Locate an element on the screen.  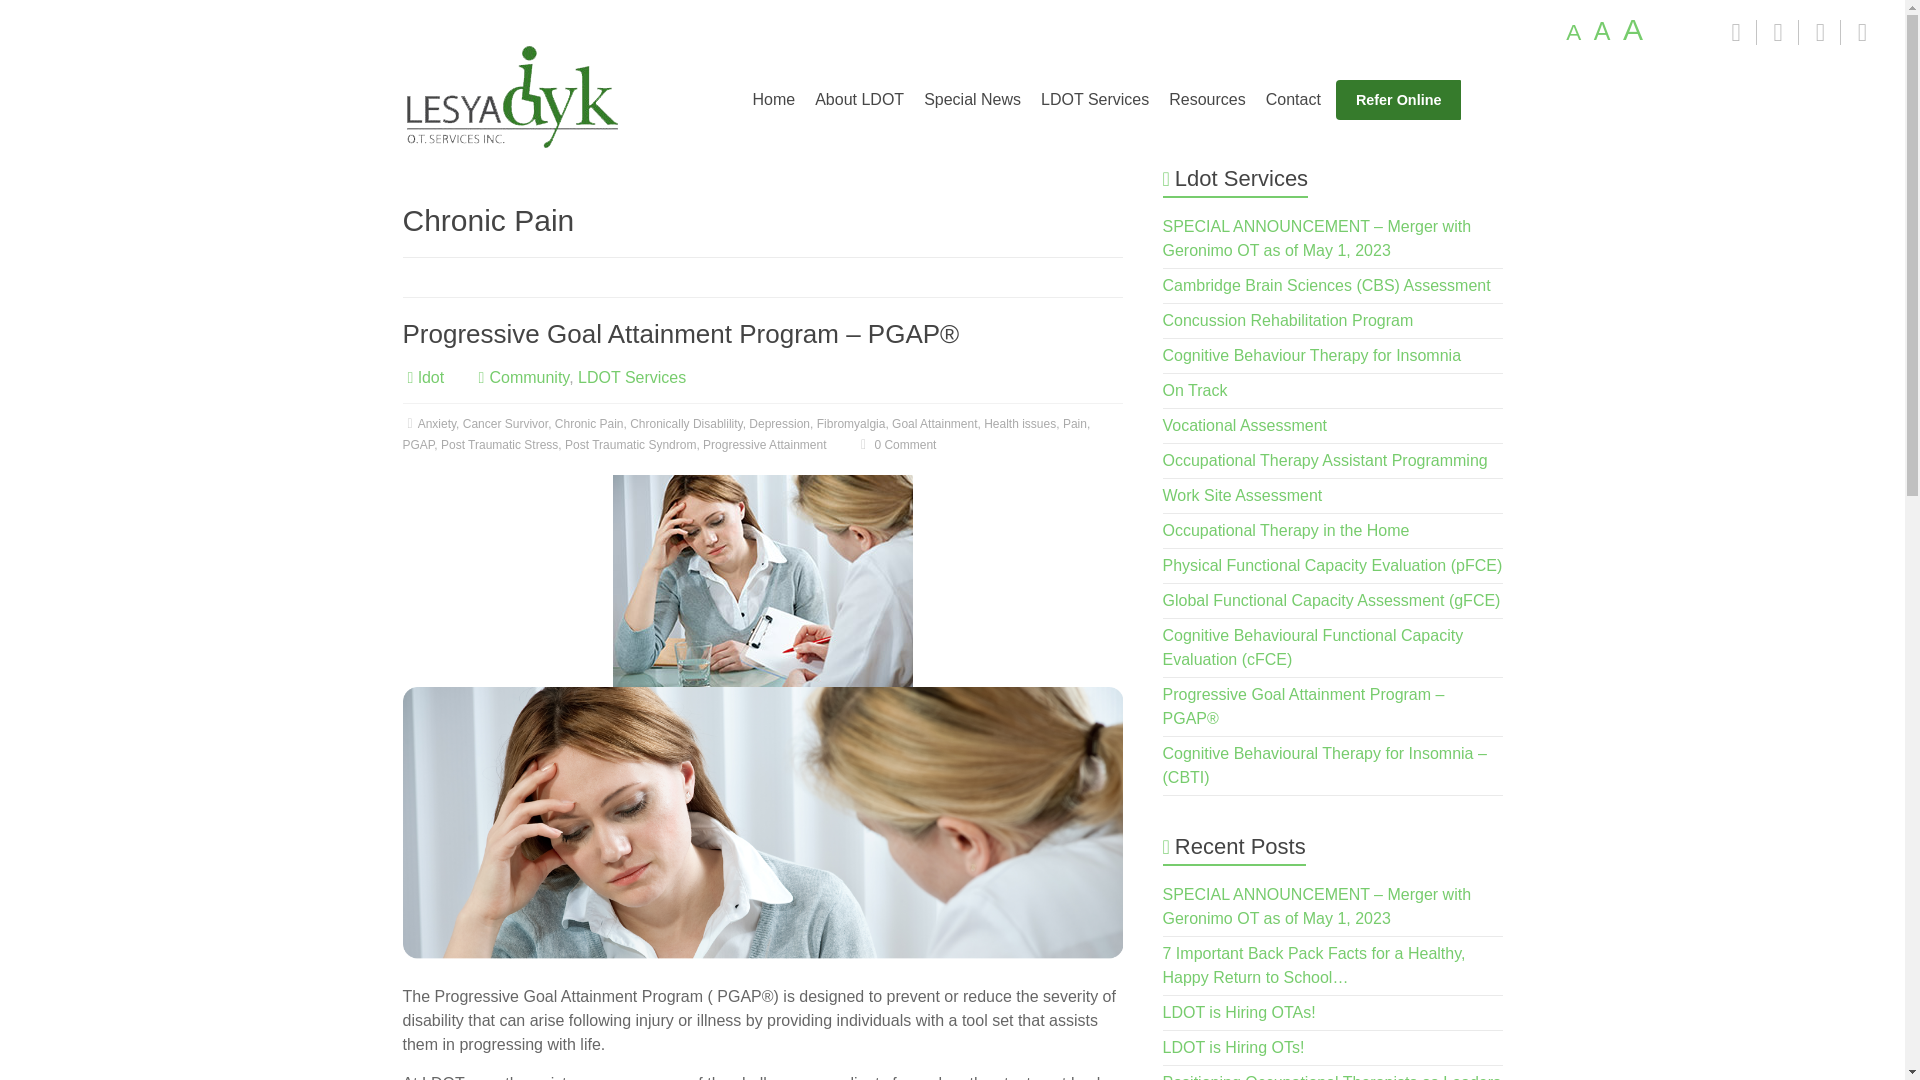
Chronically Disablility is located at coordinates (685, 423).